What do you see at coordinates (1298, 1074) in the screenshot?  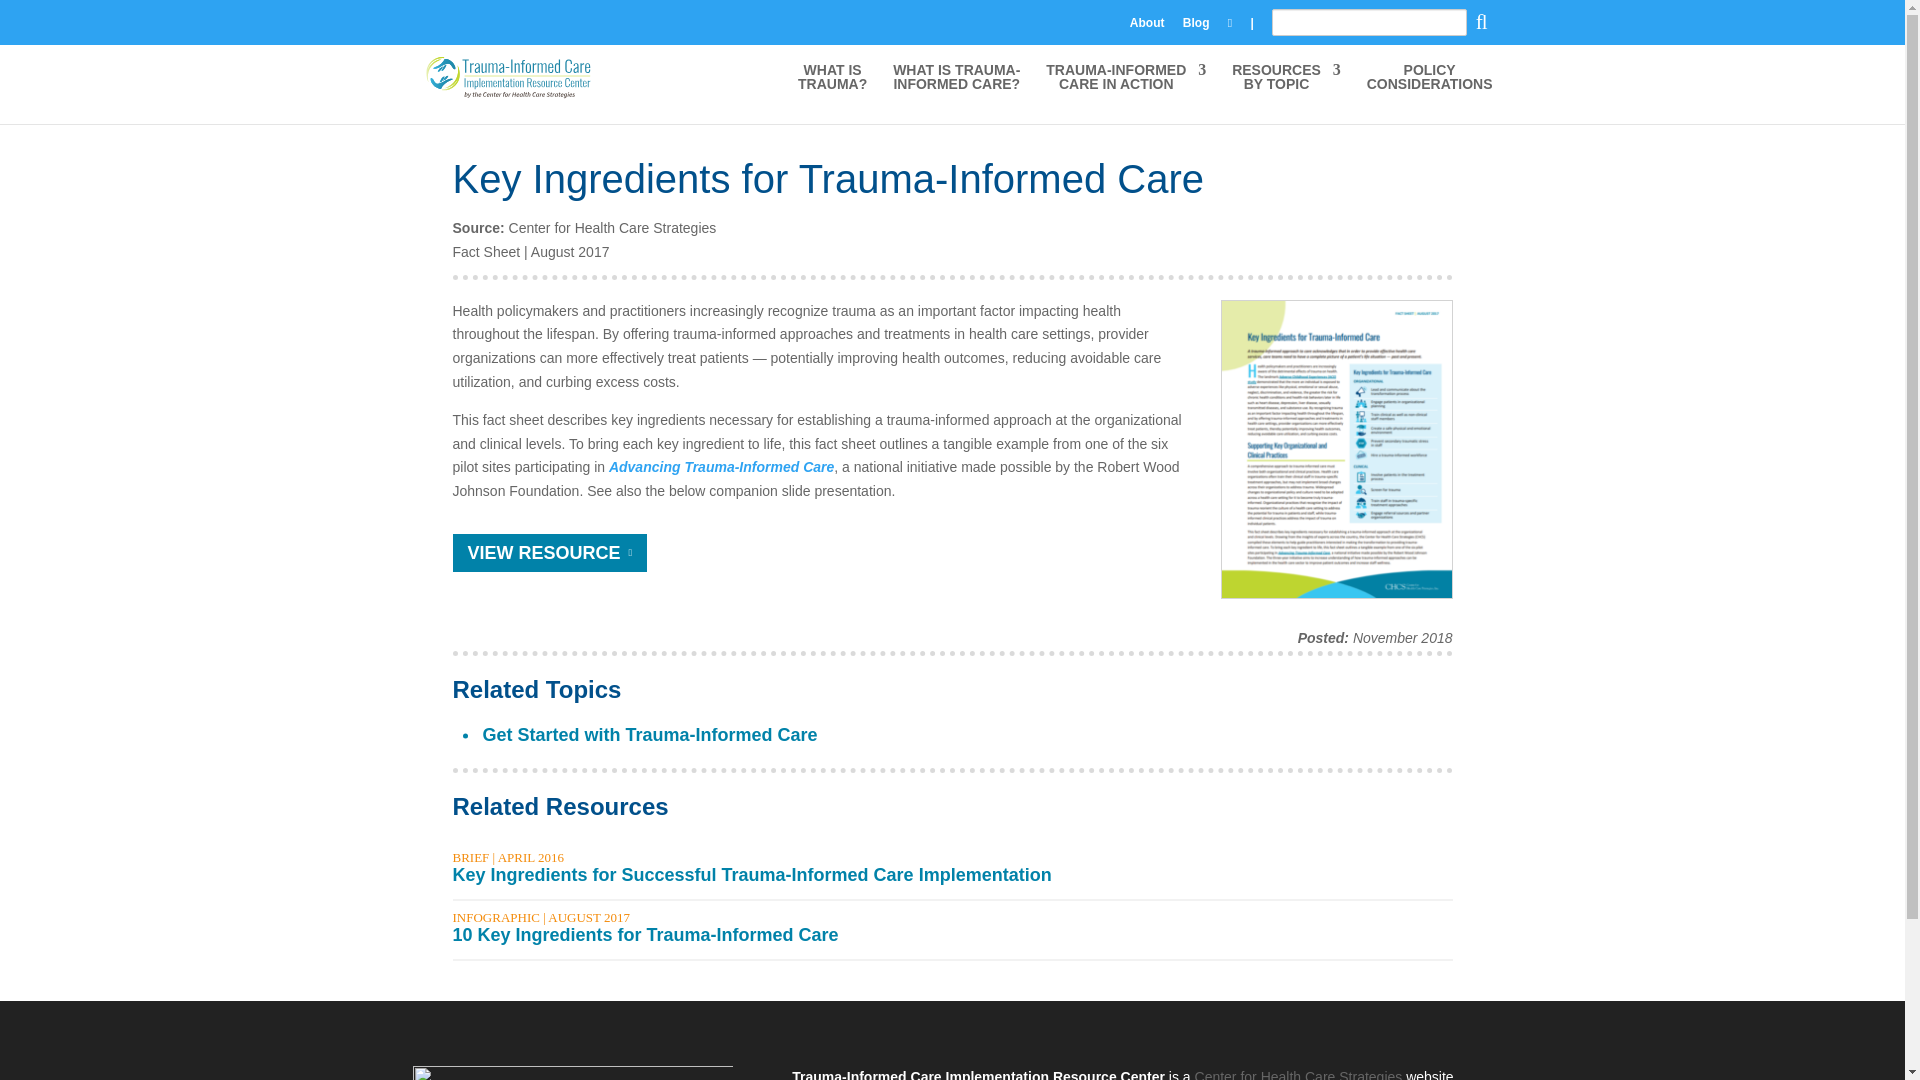 I see `Center for Health Care Strategies` at bounding box center [1298, 1074].